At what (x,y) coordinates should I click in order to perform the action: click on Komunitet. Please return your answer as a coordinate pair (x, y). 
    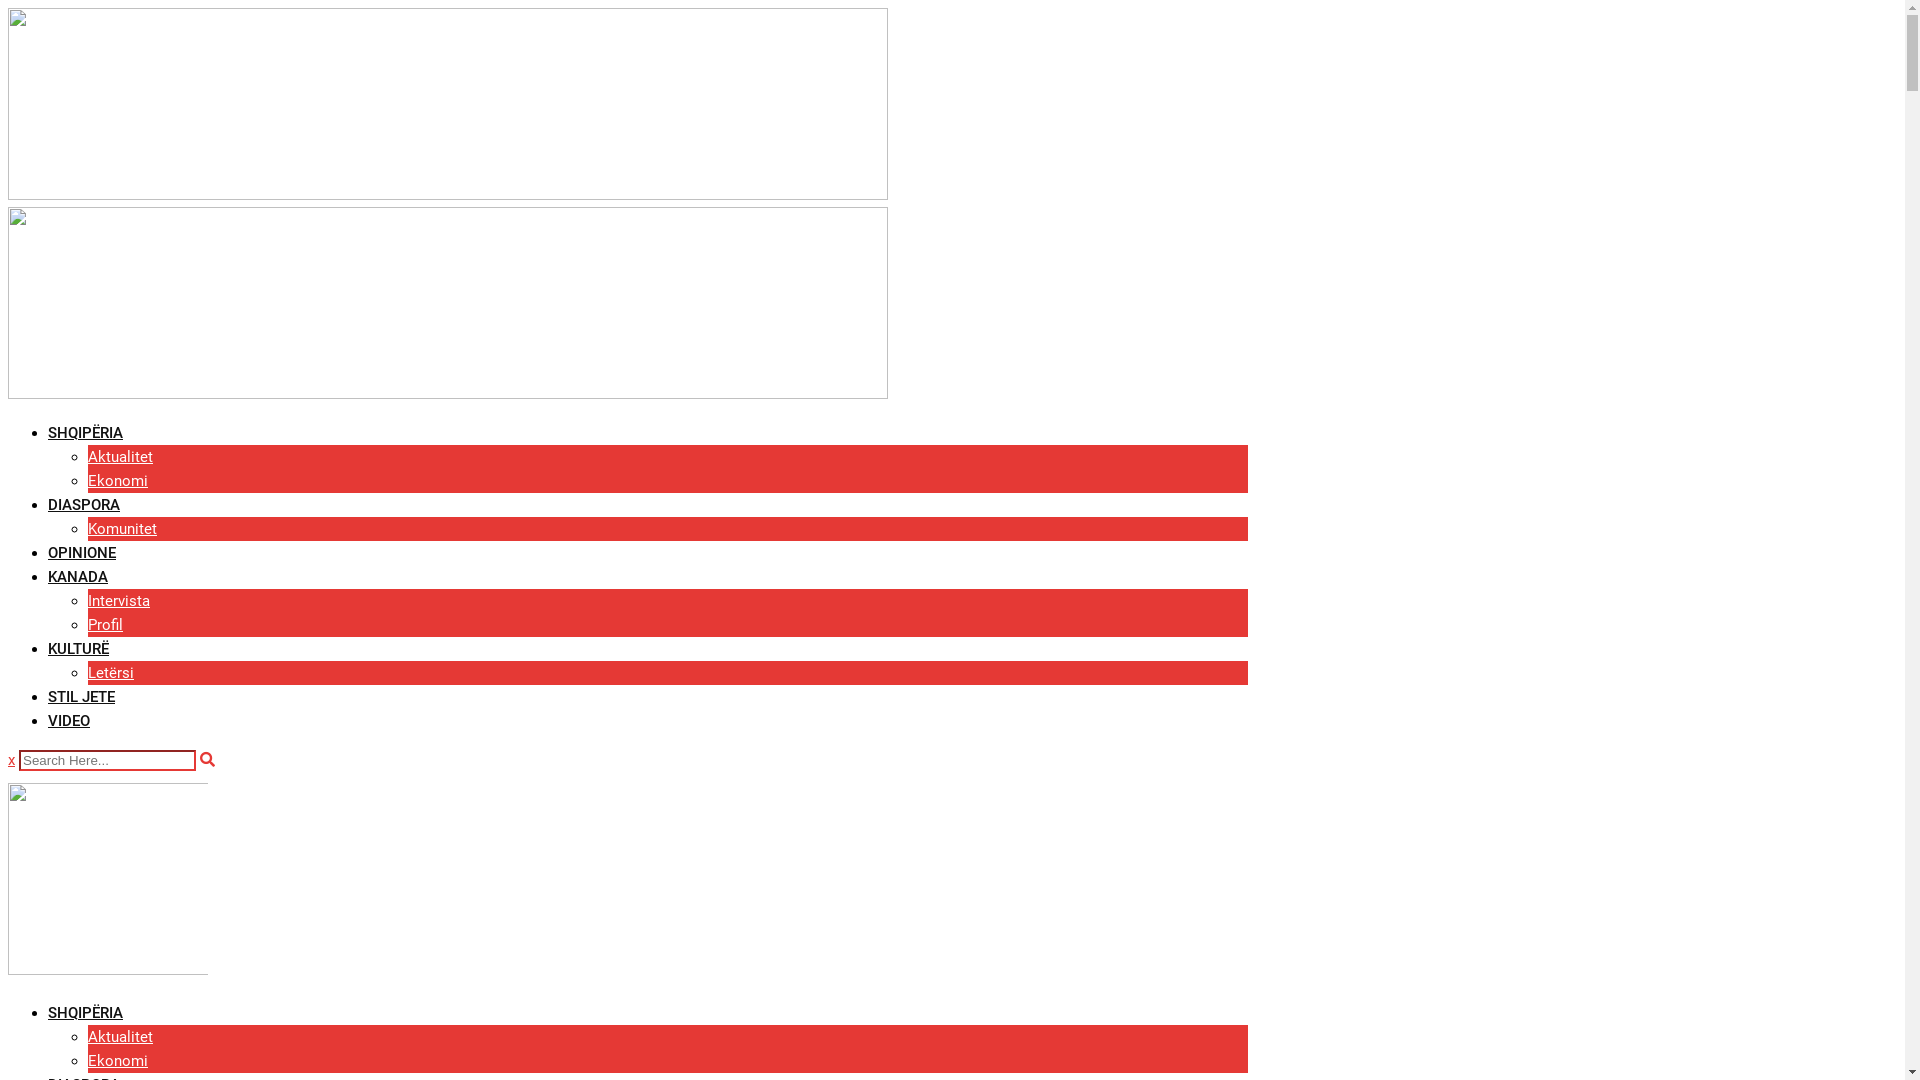
    Looking at the image, I should click on (122, 529).